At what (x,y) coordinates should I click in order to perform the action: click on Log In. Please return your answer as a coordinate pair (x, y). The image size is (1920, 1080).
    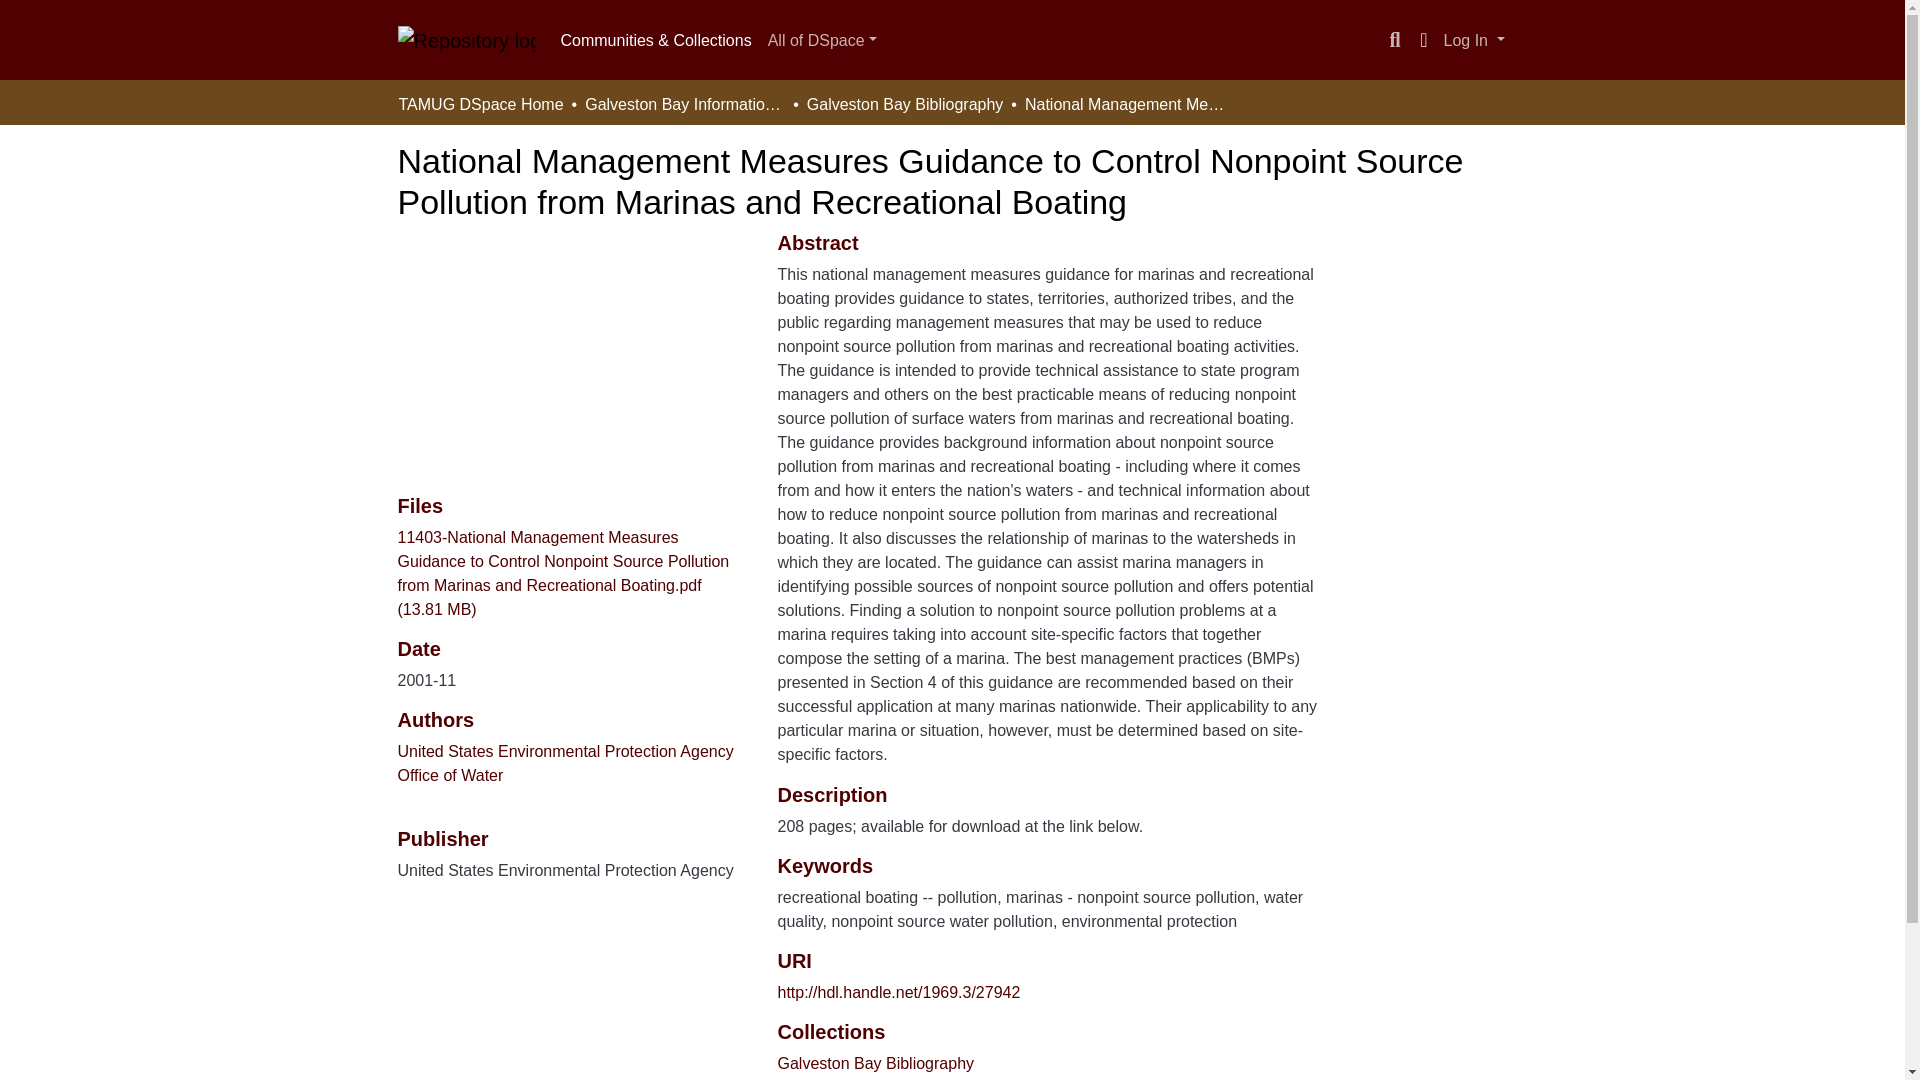
    Looking at the image, I should click on (1474, 40).